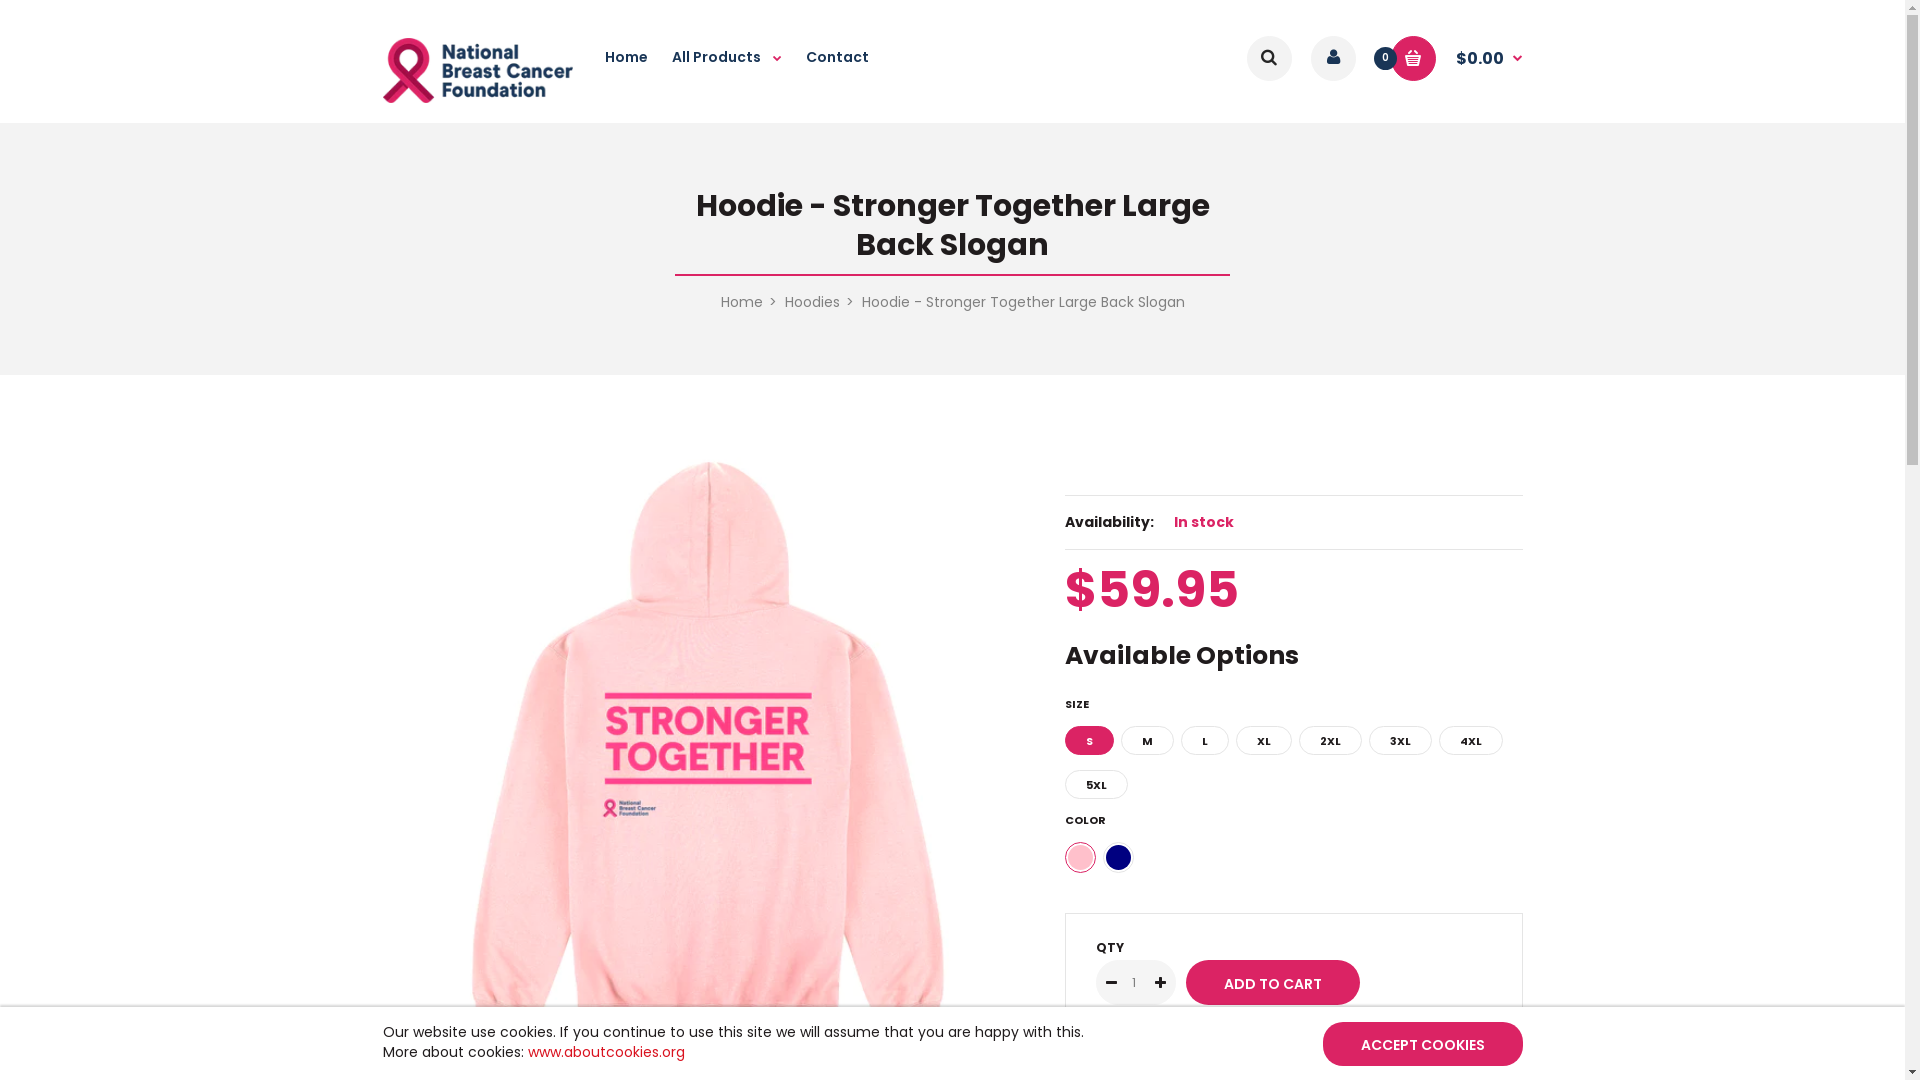 The image size is (1920, 1080). What do you see at coordinates (1118, 858) in the screenshot?
I see `Navy` at bounding box center [1118, 858].